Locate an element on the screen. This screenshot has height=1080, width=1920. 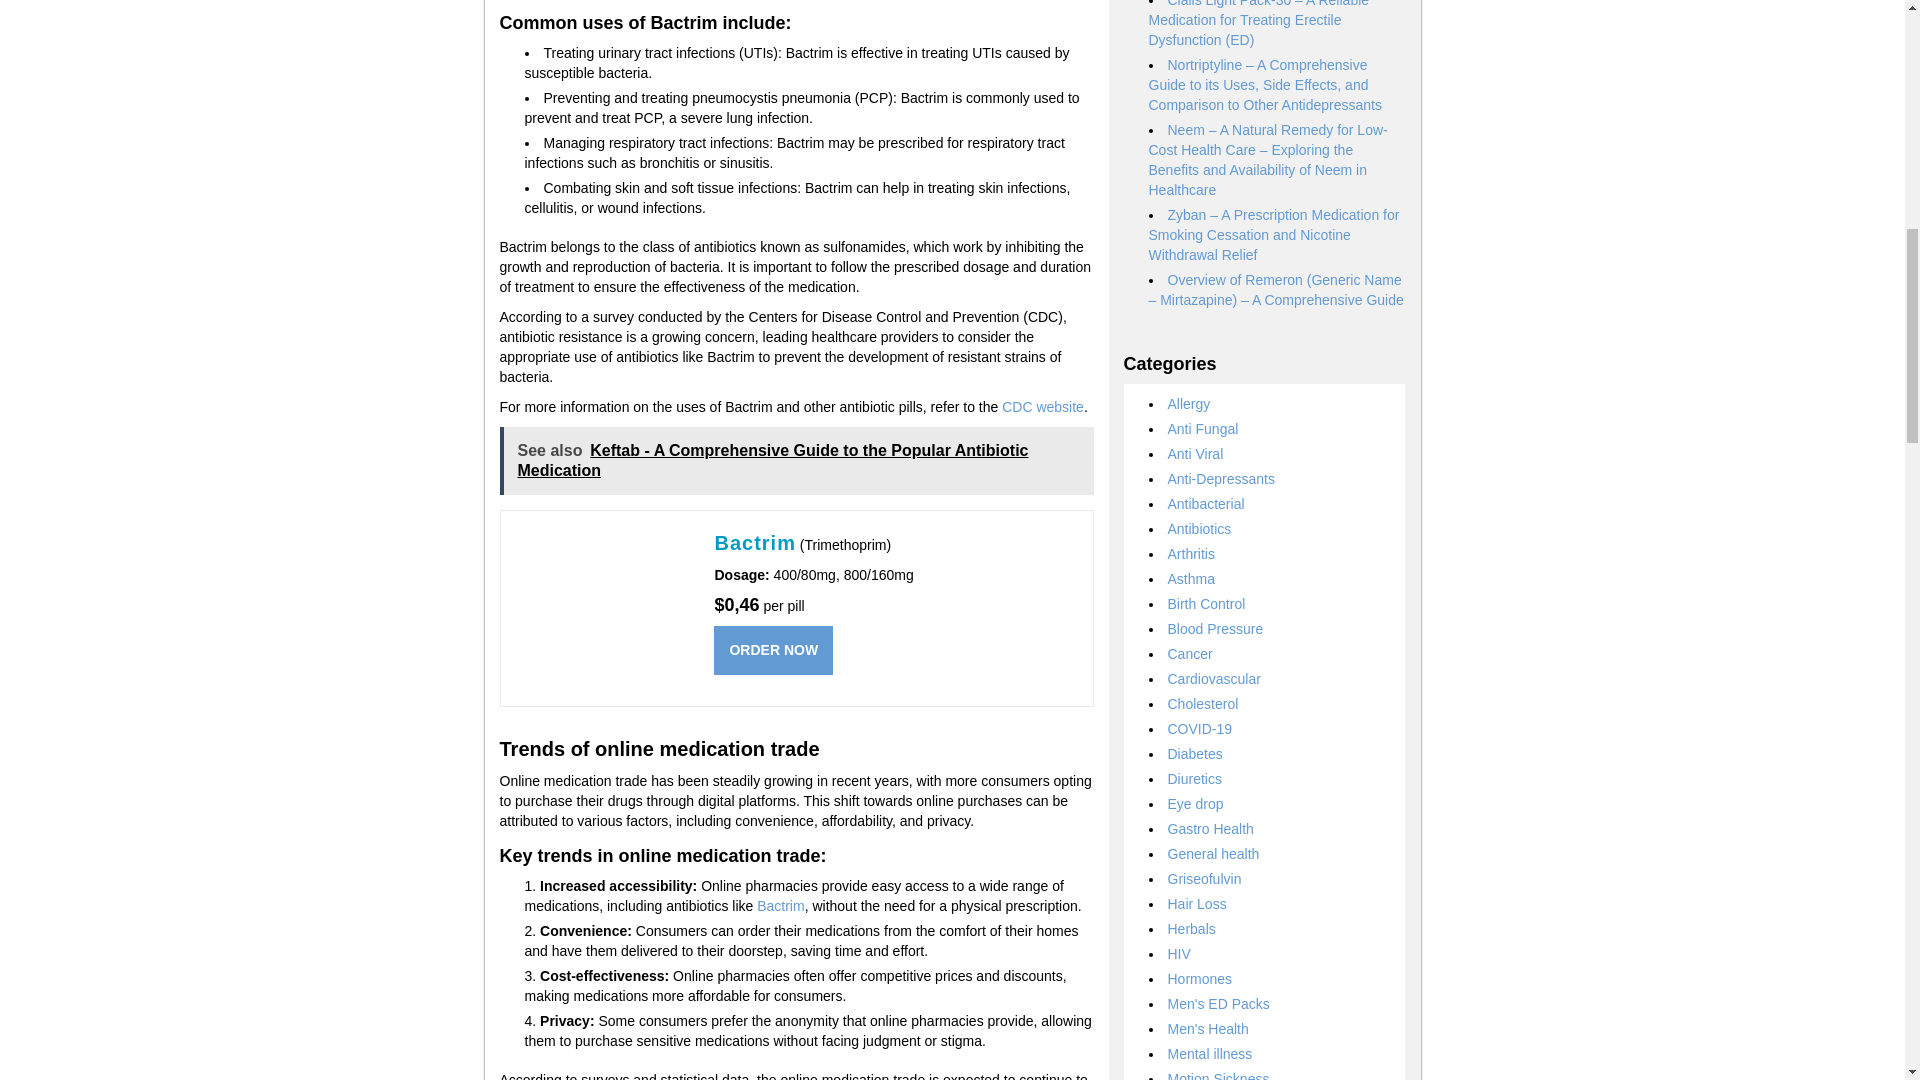
Anti Fungal is located at coordinates (1202, 429).